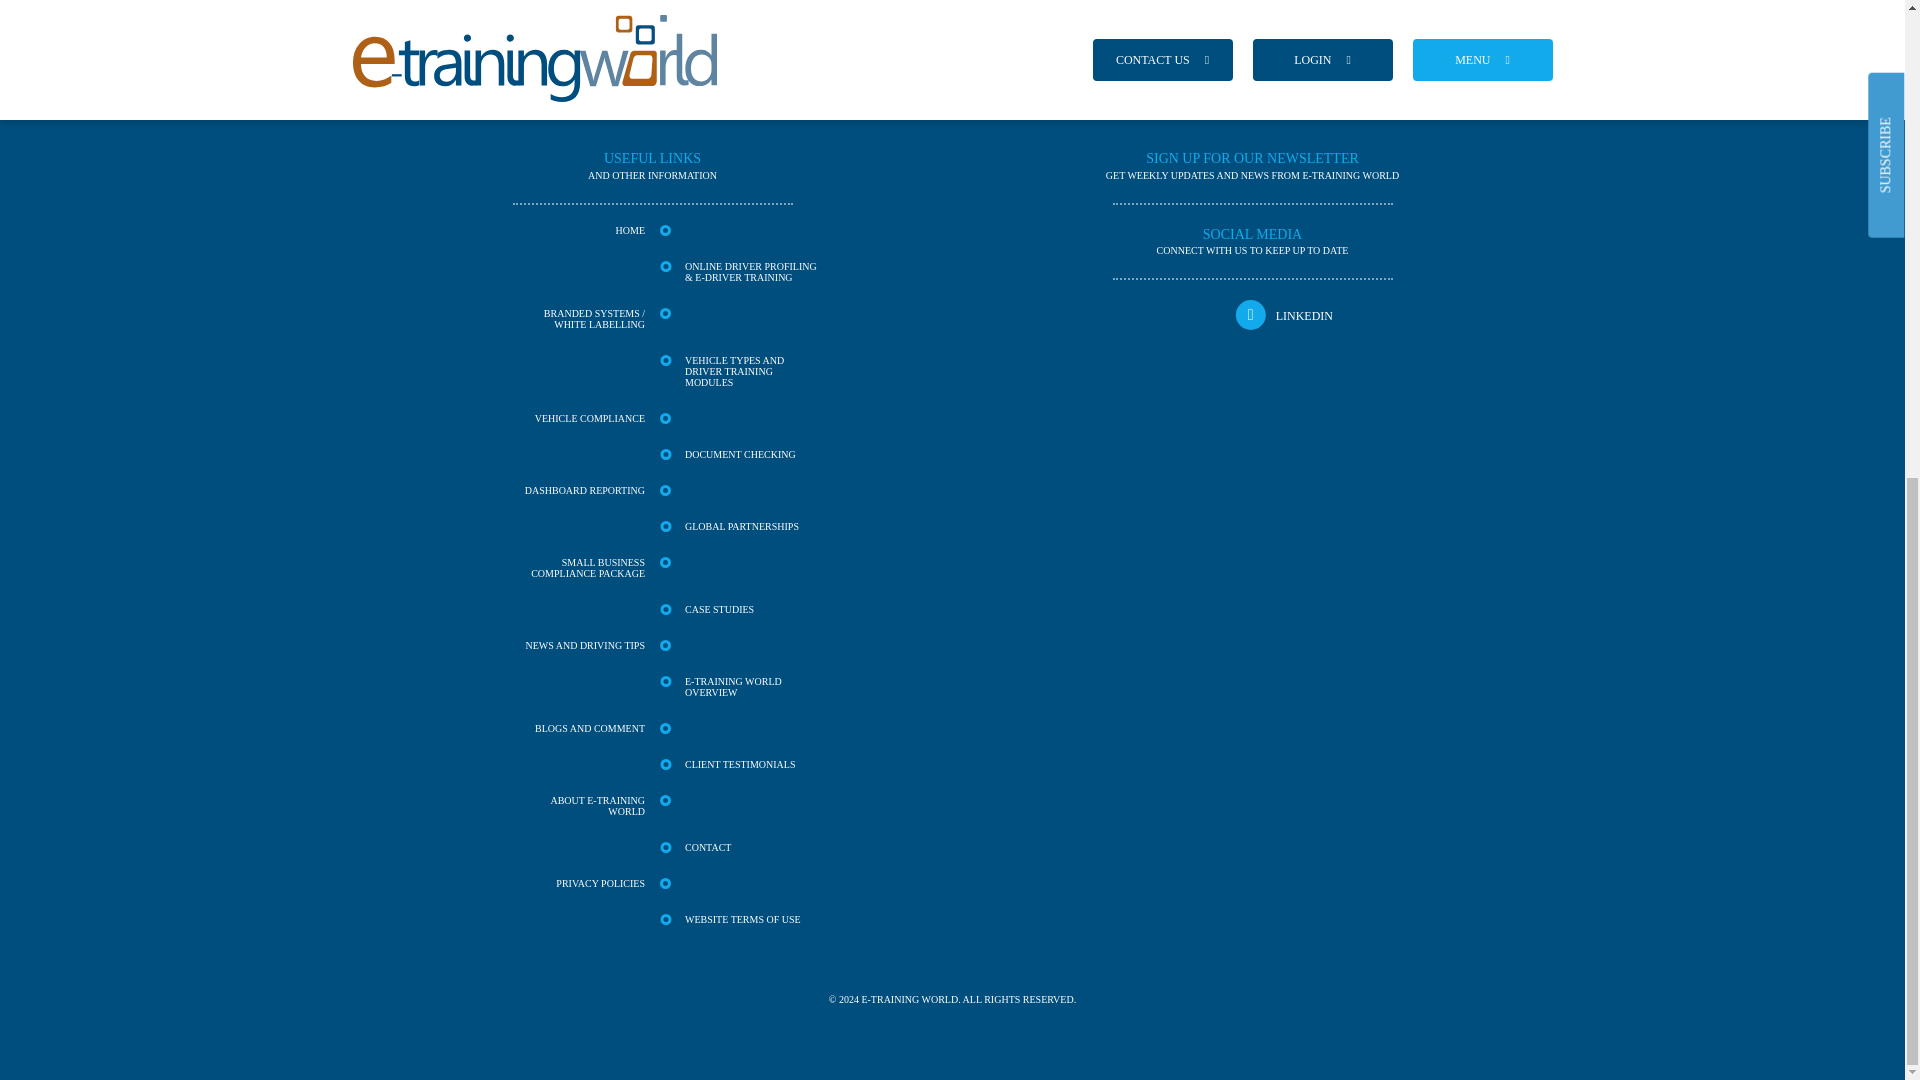 The height and width of the screenshot is (1080, 1920). Describe the element at coordinates (751, 378) in the screenshot. I see `VEHICLE TYPES AND DRIVER TRAINING MODULES` at that location.